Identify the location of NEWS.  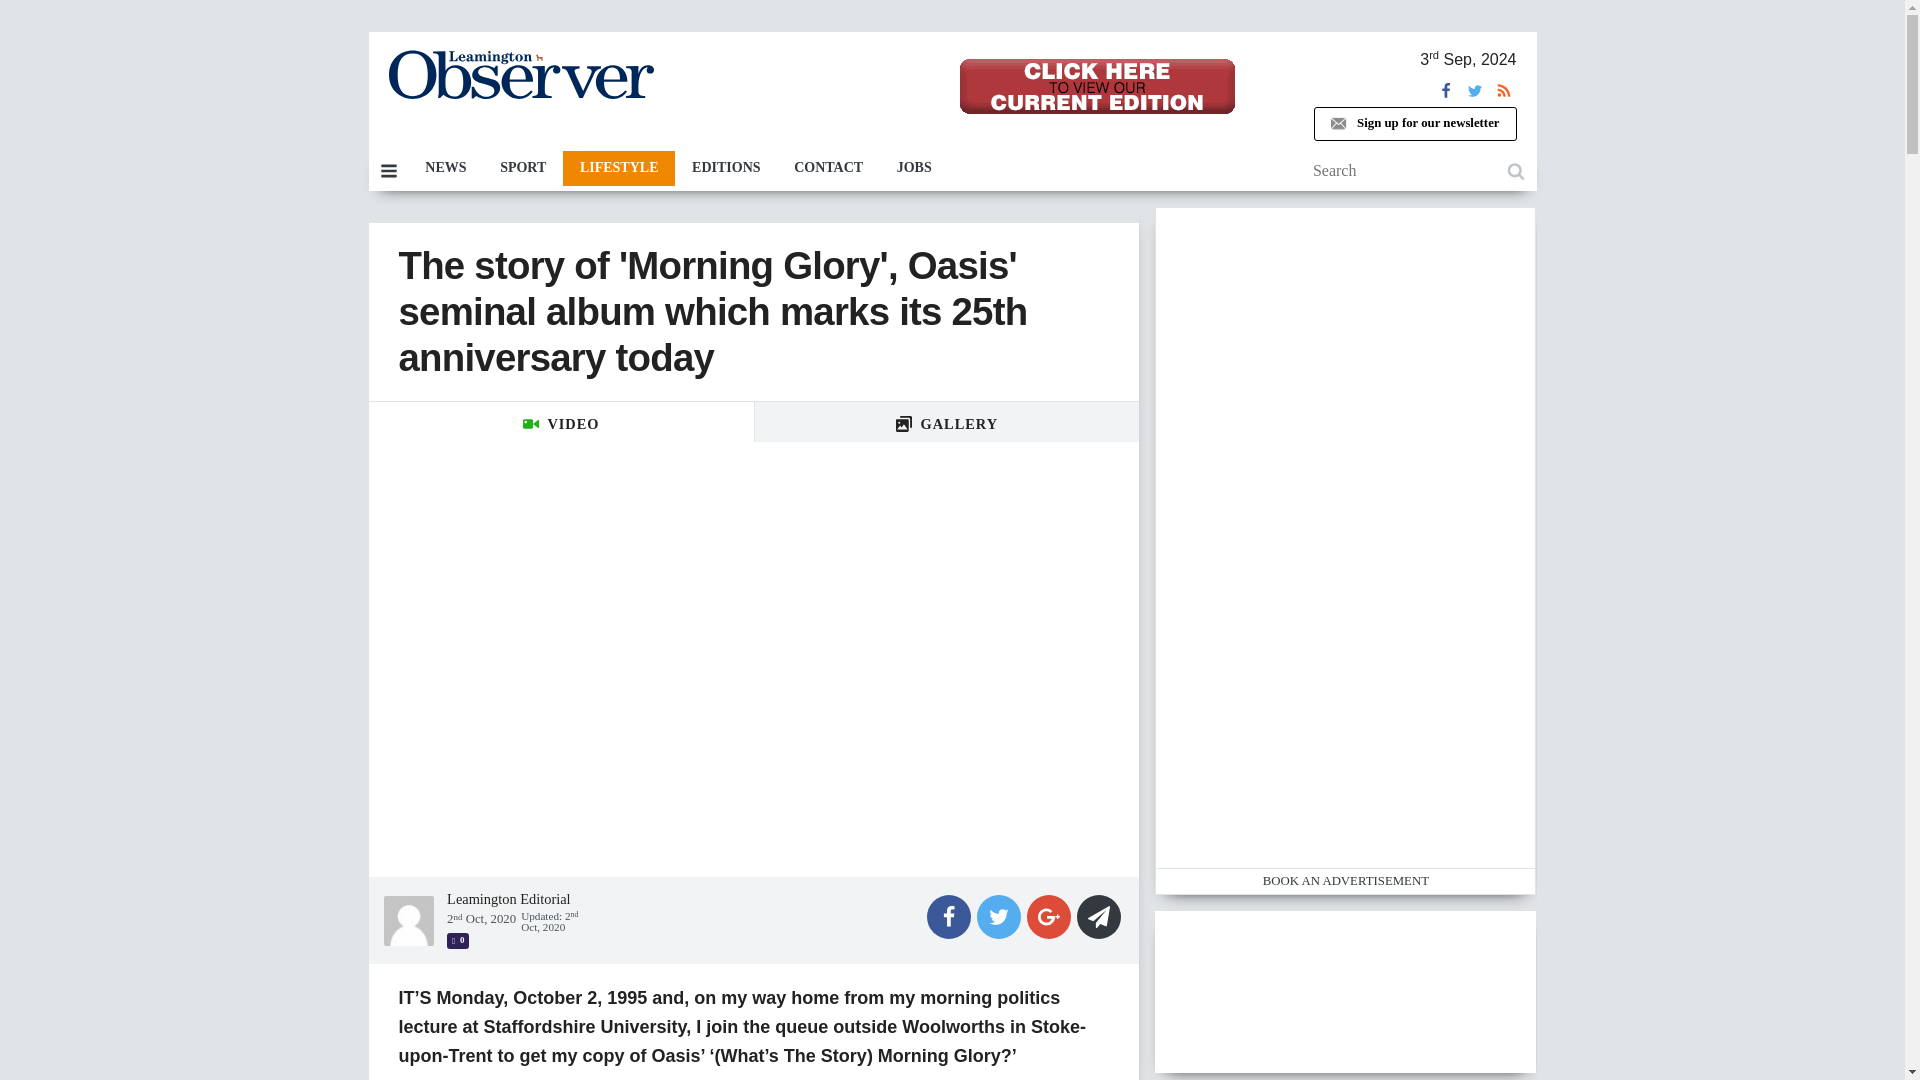
(445, 168).